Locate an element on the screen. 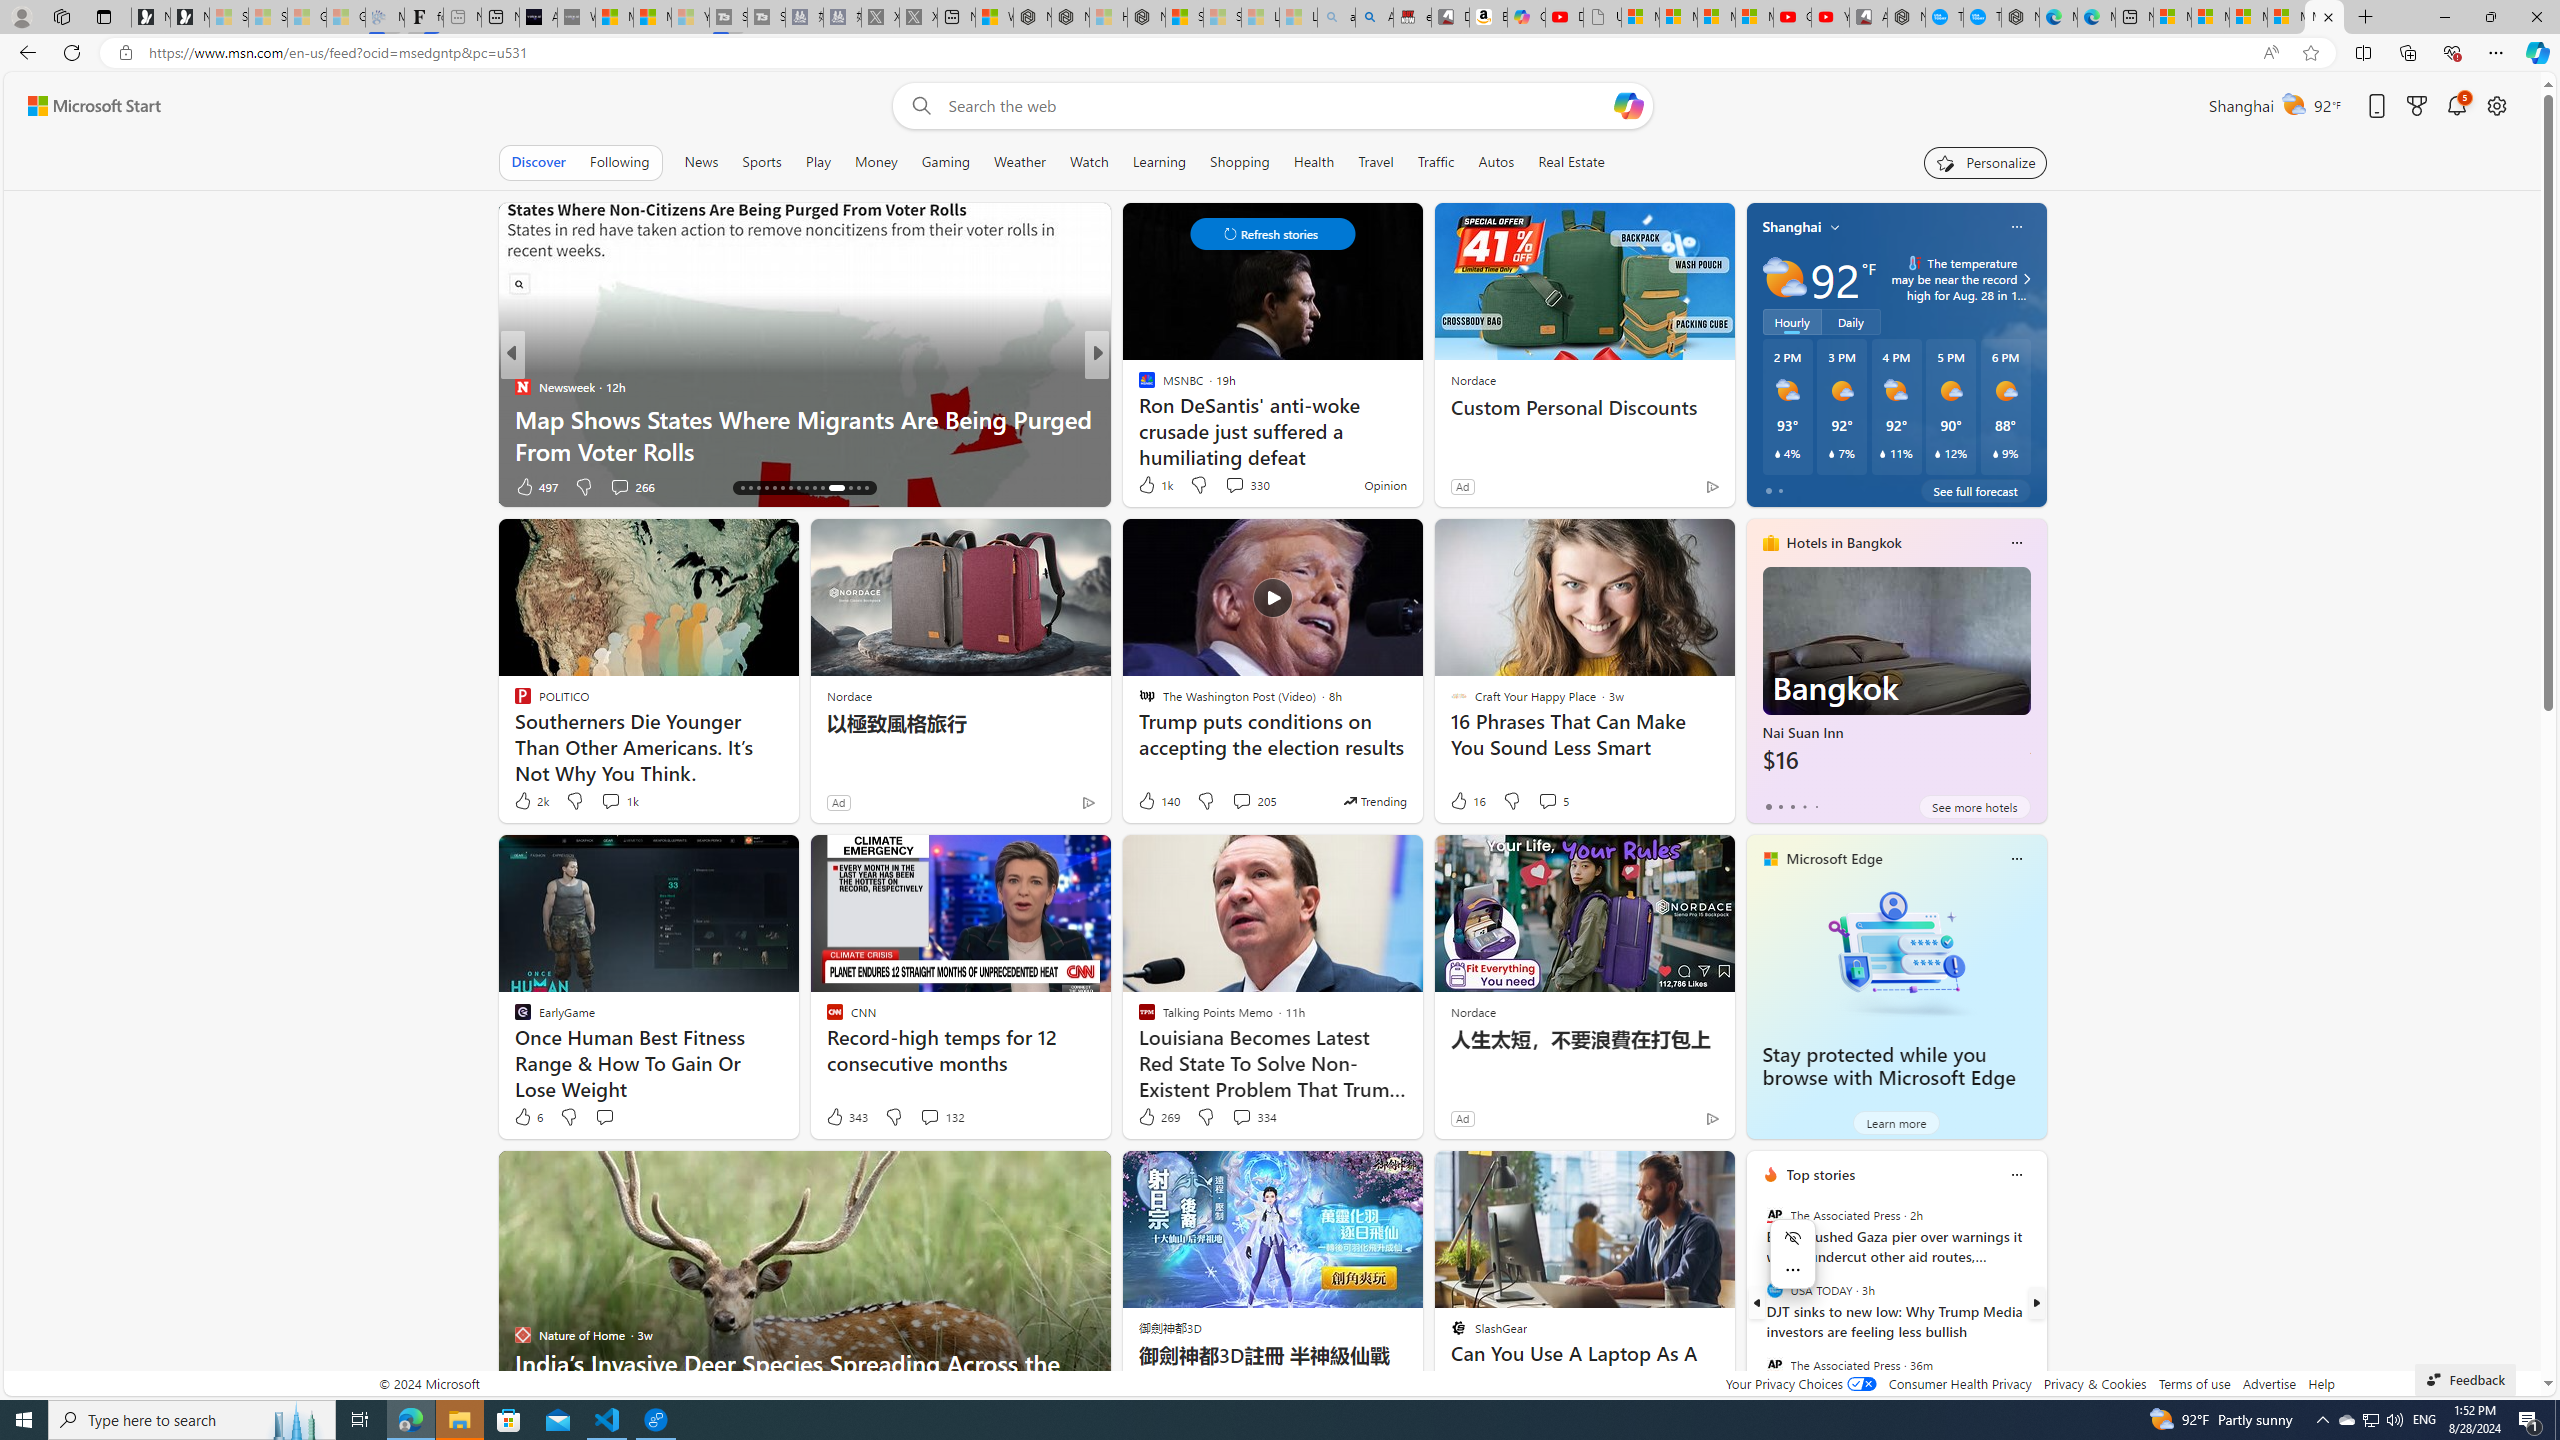  181 Like is located at coordinates (1152, 486).